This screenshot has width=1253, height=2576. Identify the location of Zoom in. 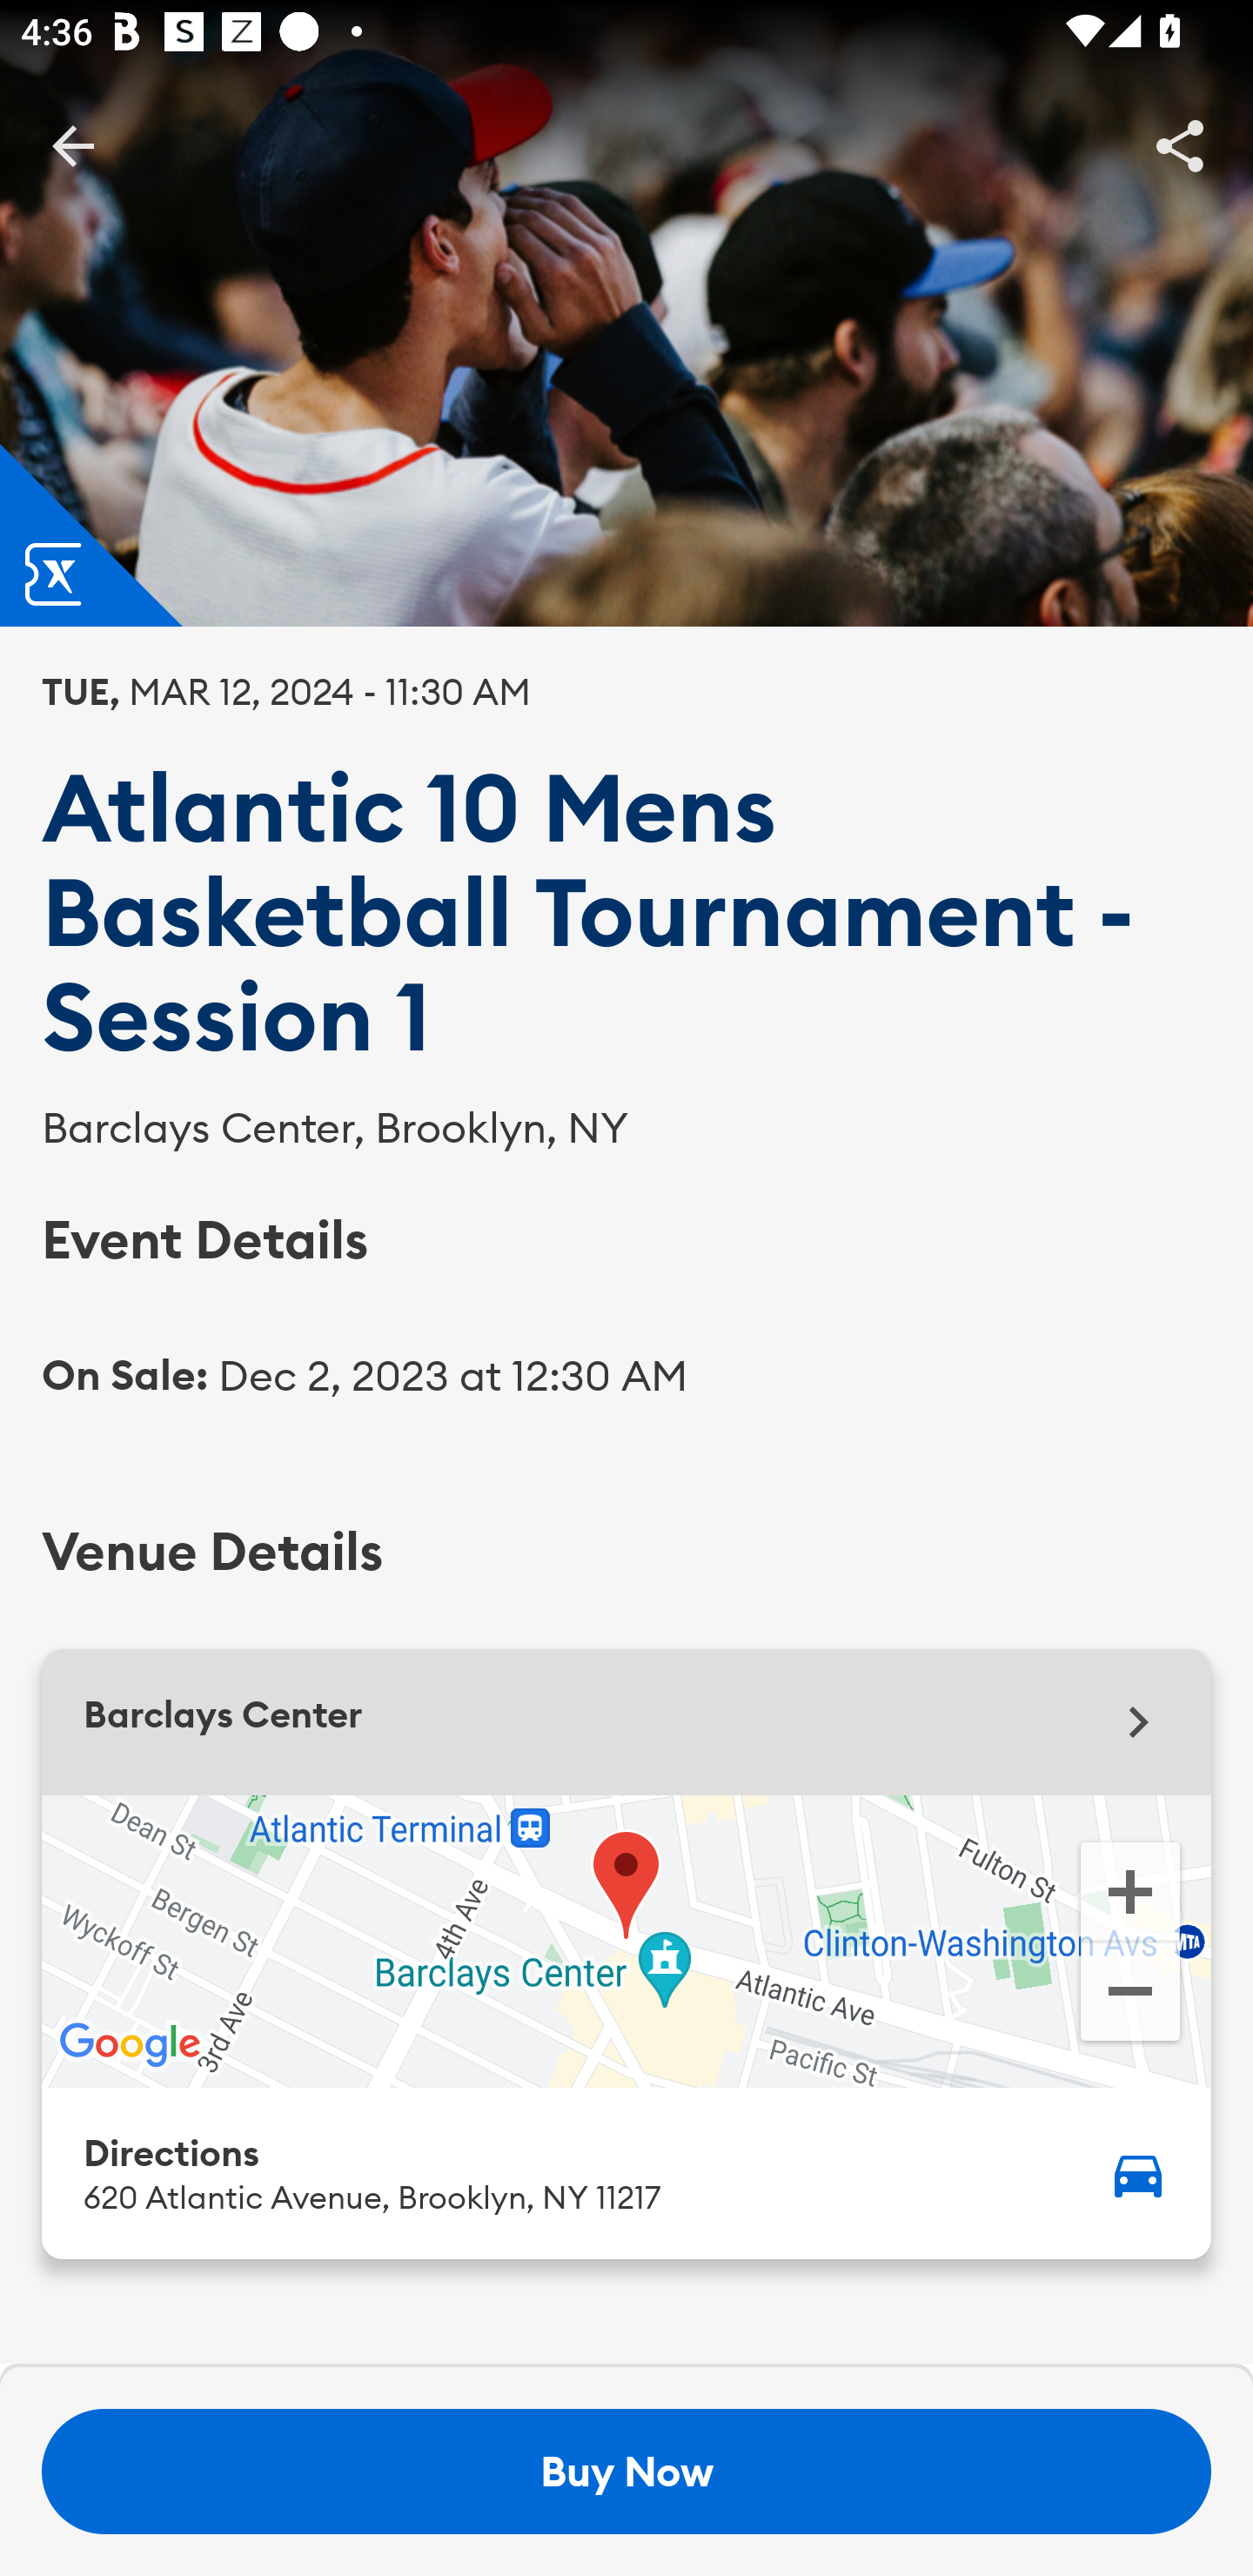
(1129, 1888).